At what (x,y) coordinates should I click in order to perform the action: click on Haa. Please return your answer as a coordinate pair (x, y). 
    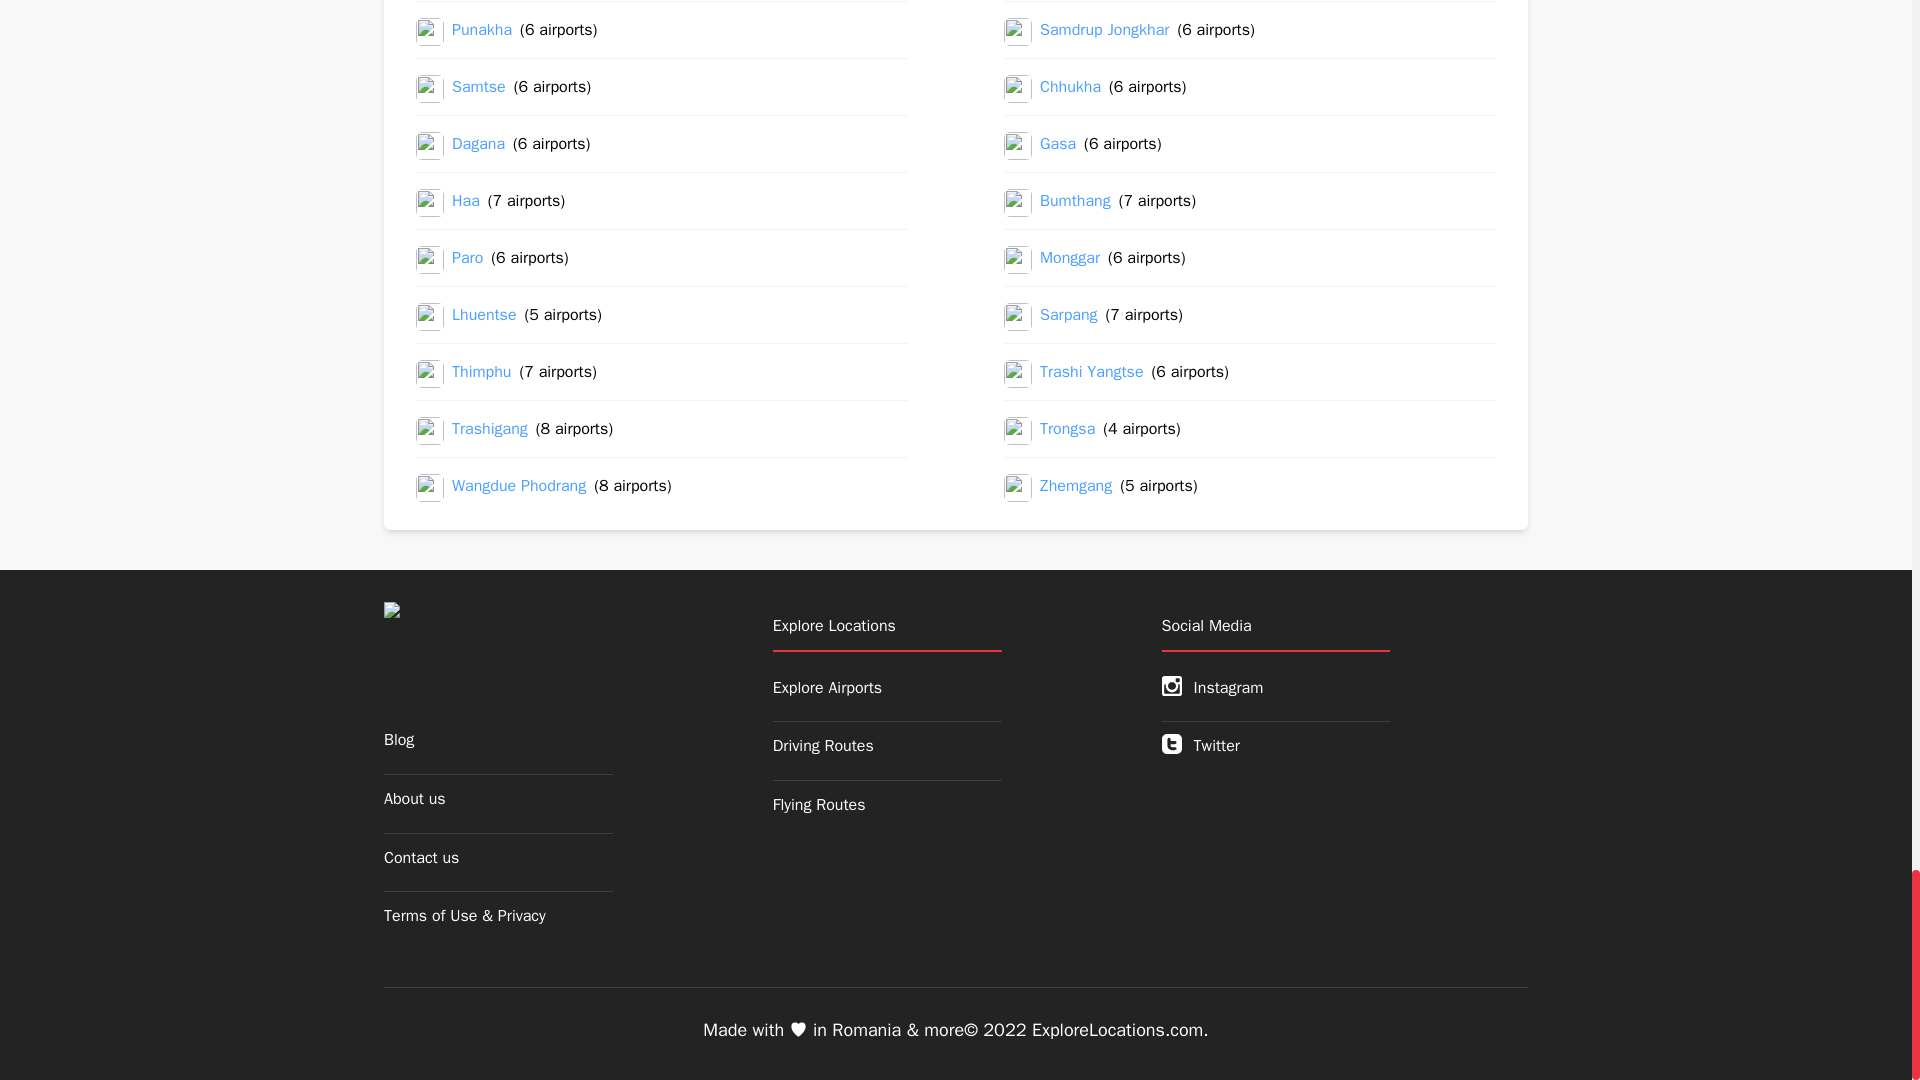
    Looking at the image, I should click on (466, 203).